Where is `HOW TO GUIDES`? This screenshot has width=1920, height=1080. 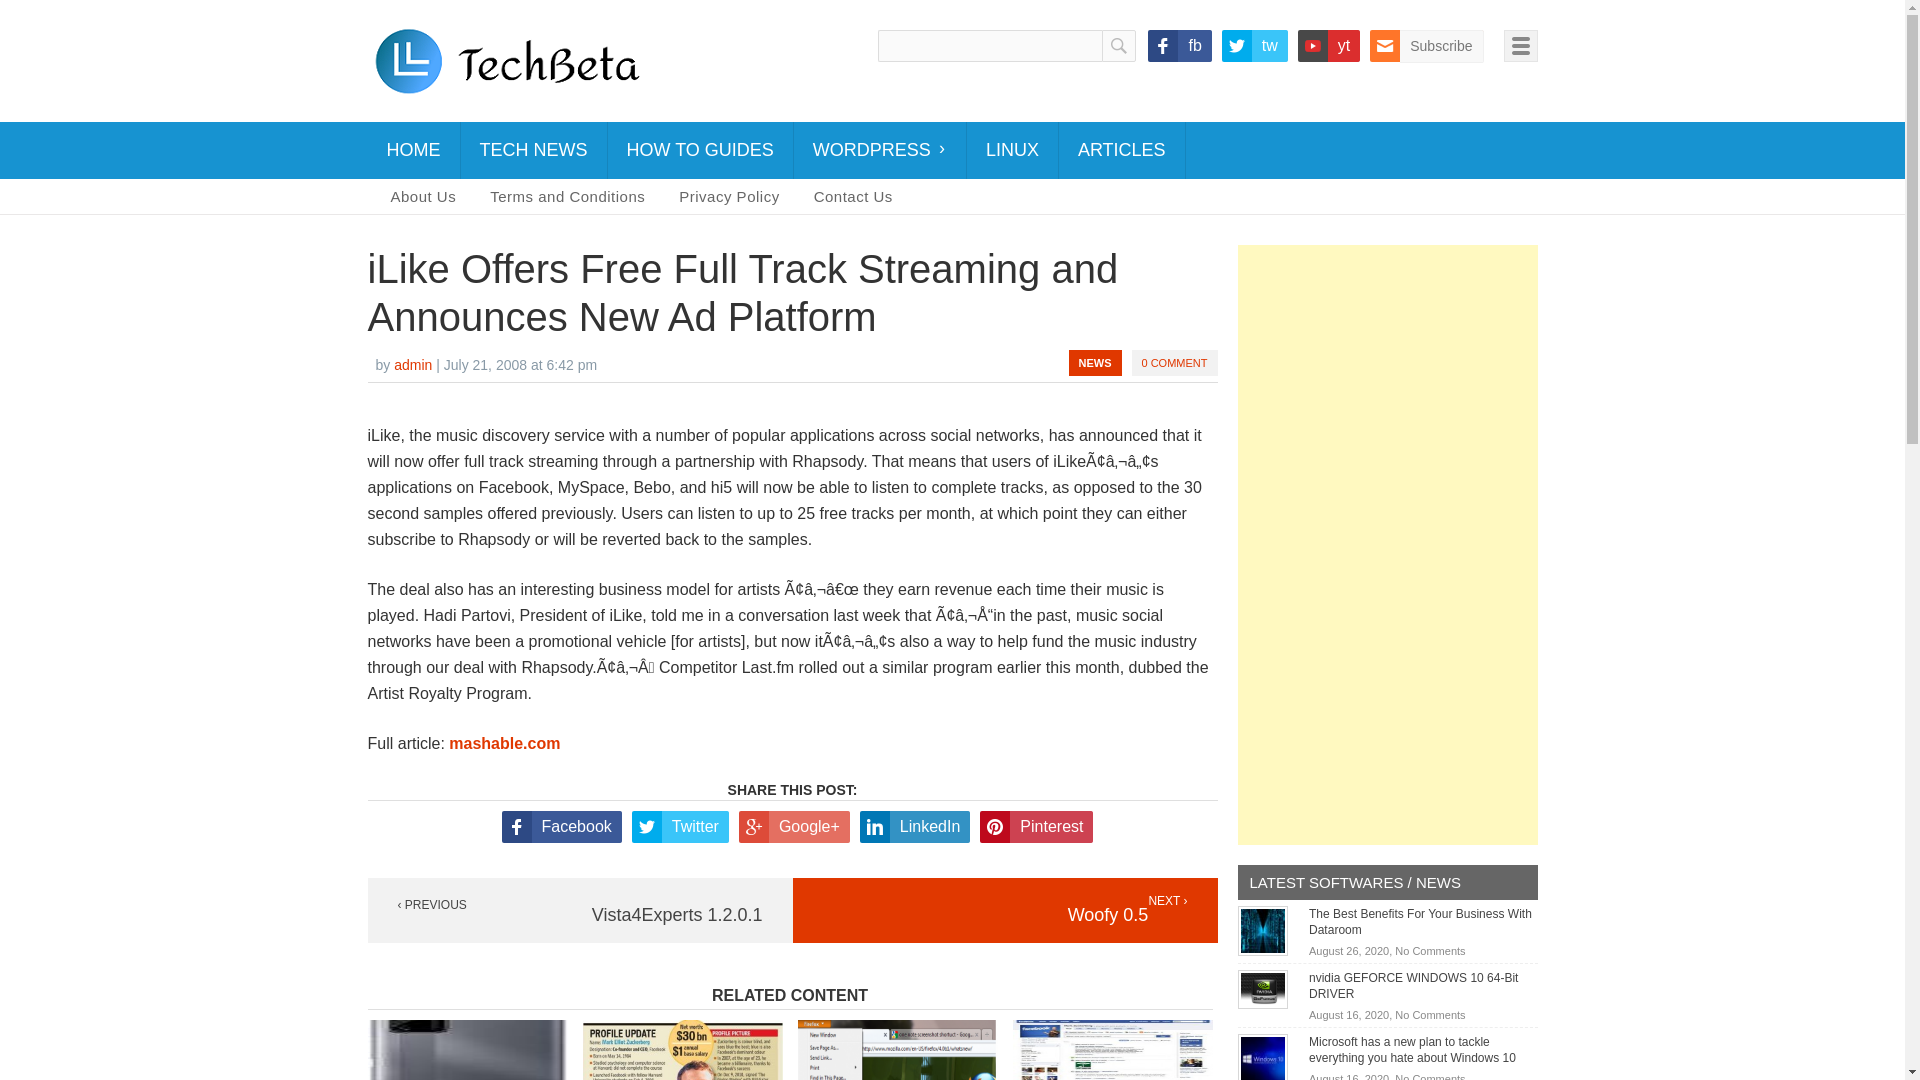
HOW TO GUIDES is located at coordinates (700, 150).